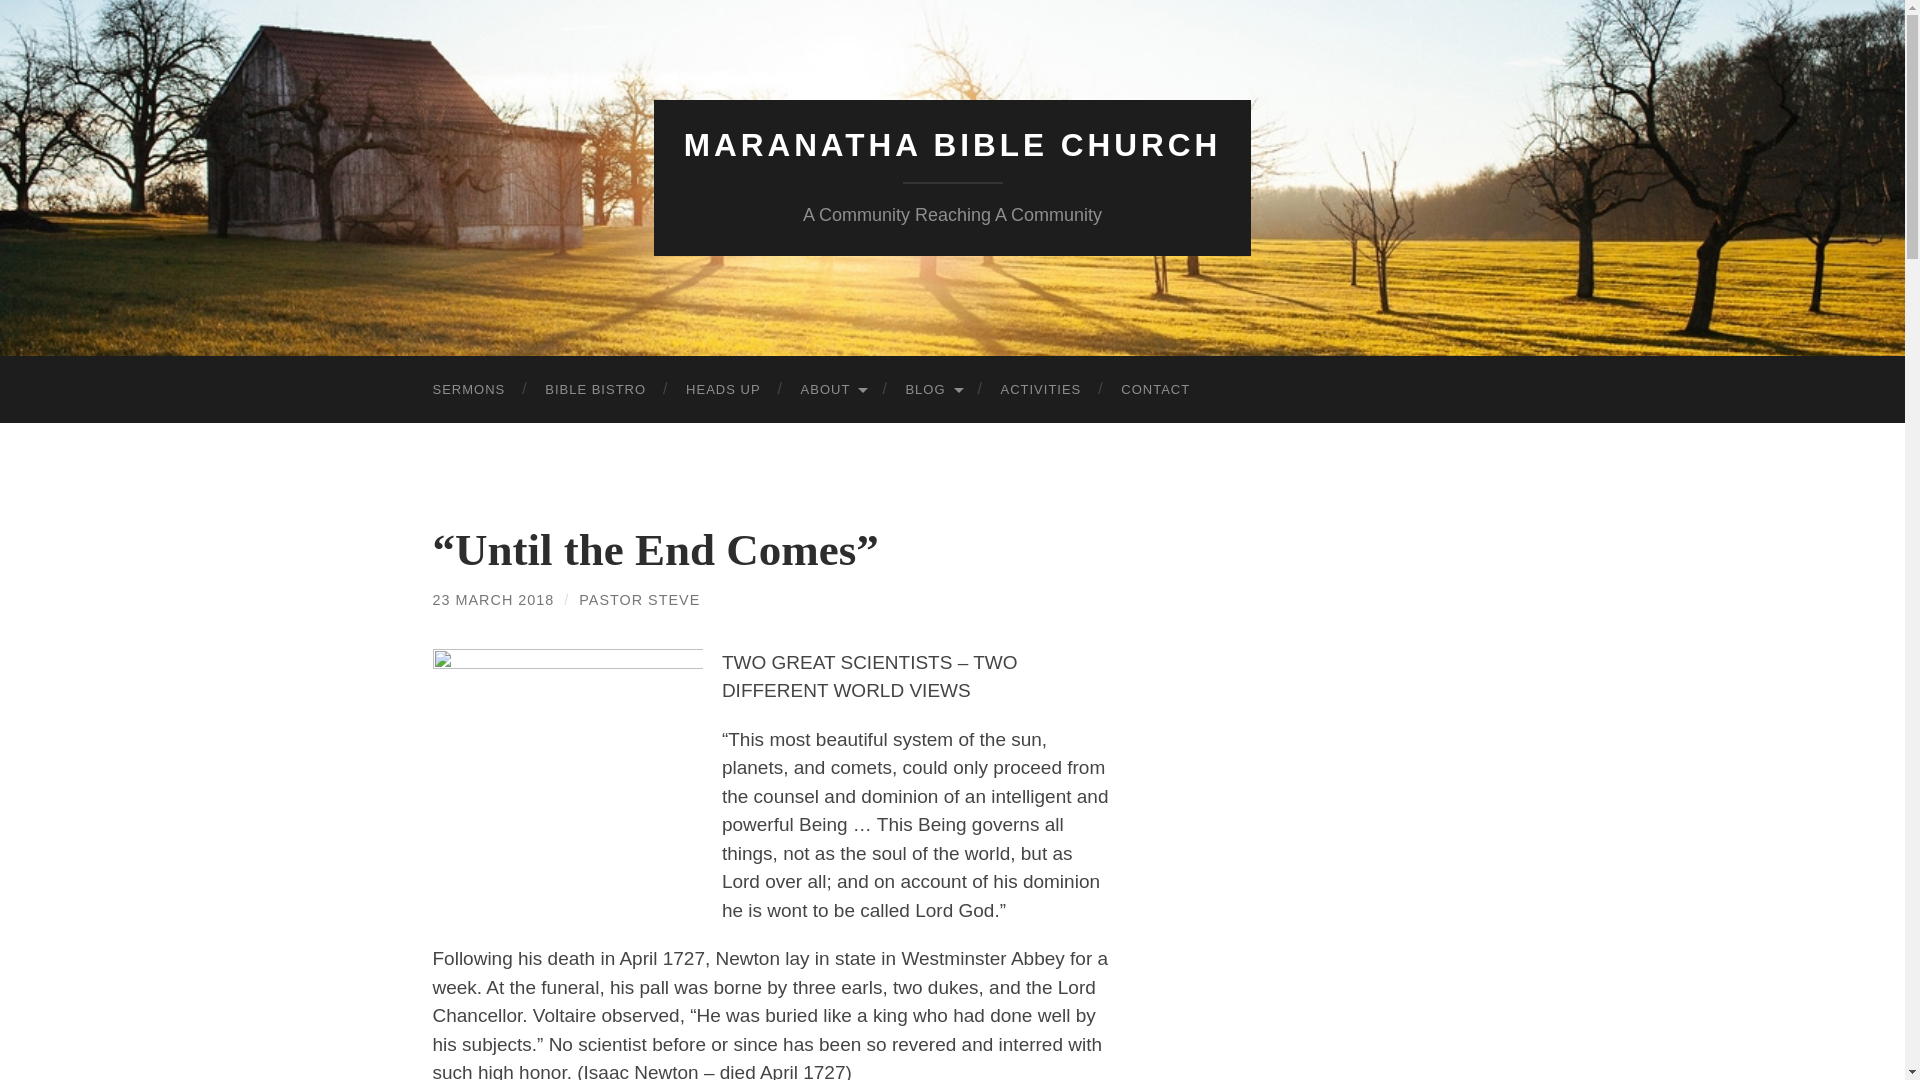 The height and width of the screenshot is (1080, 1920). What do you see at coordinates (932, 390) in the screenshot?
I see `BLOG` at bounding box center [932, 390].